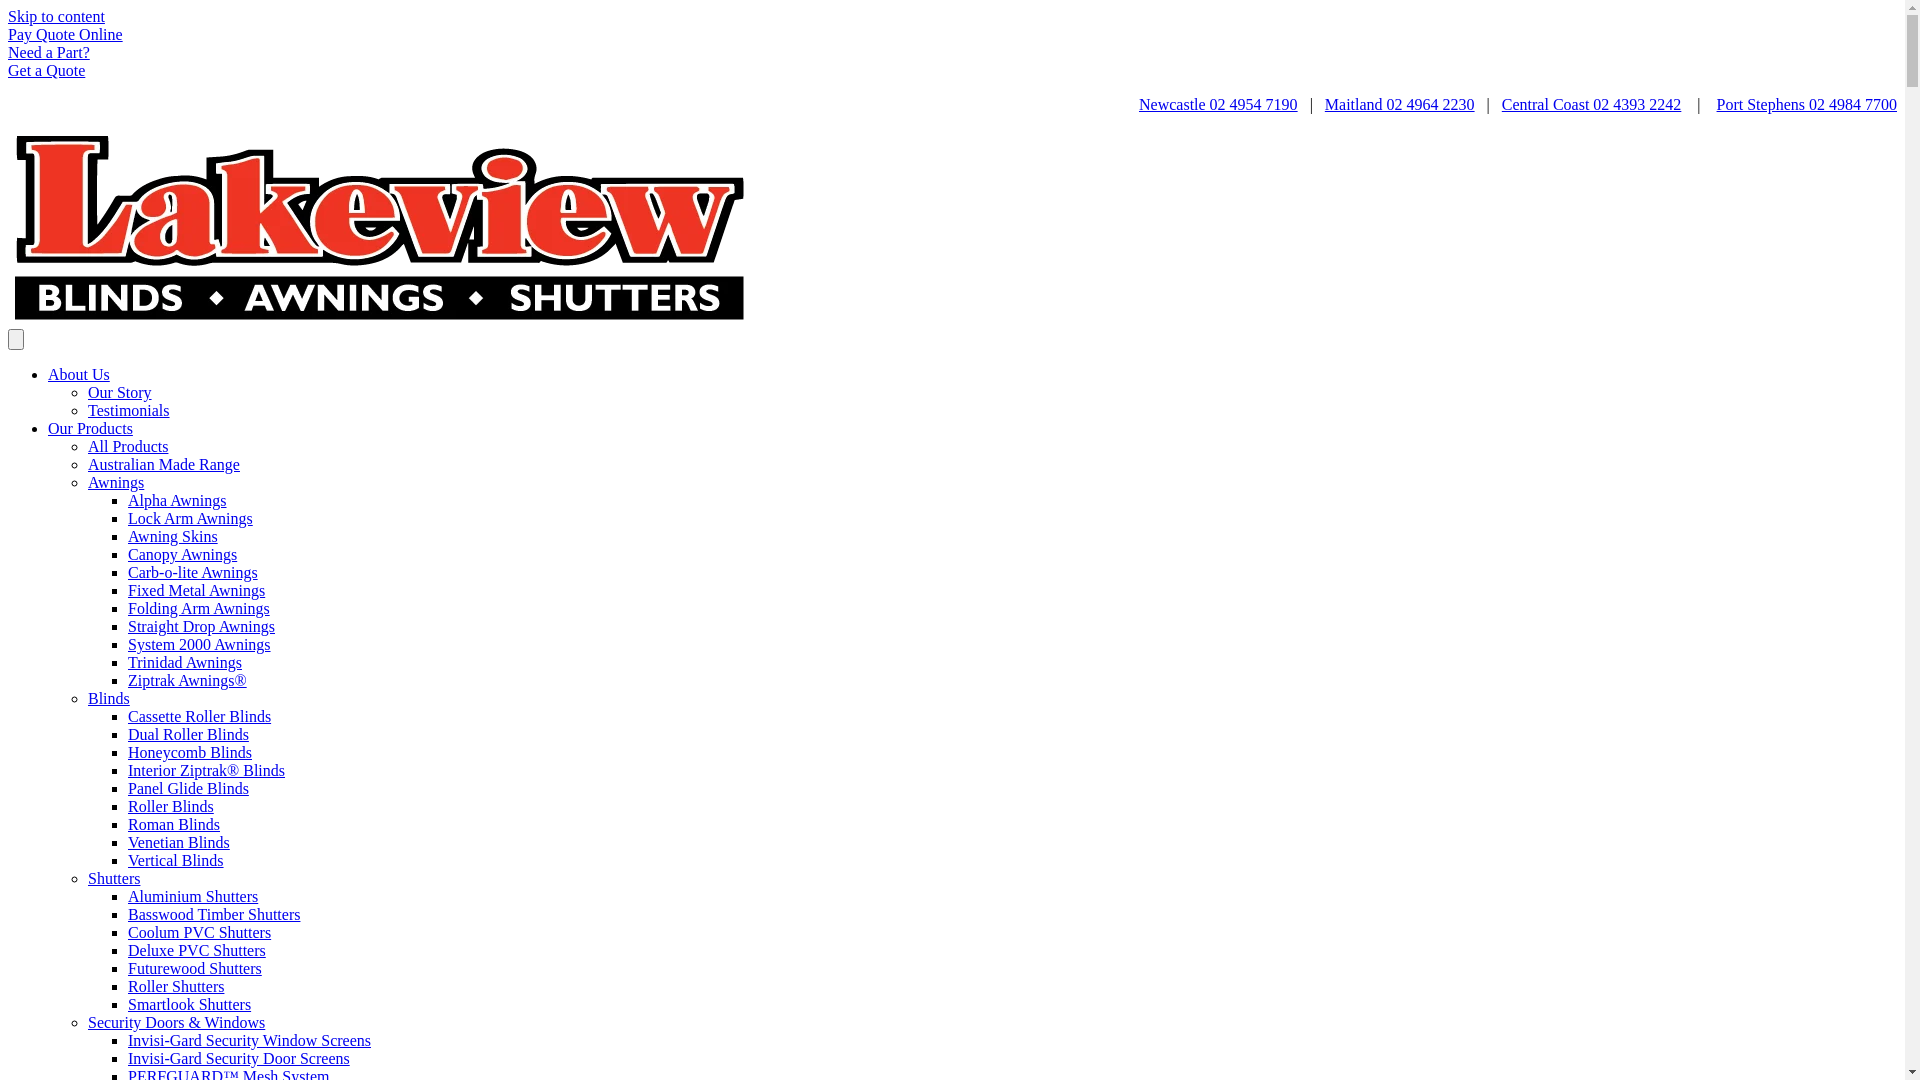  What do you see at coordinates (176, 860) in the screenshot?
I see `Vertical Blinds` at bounding box center [176, 860].